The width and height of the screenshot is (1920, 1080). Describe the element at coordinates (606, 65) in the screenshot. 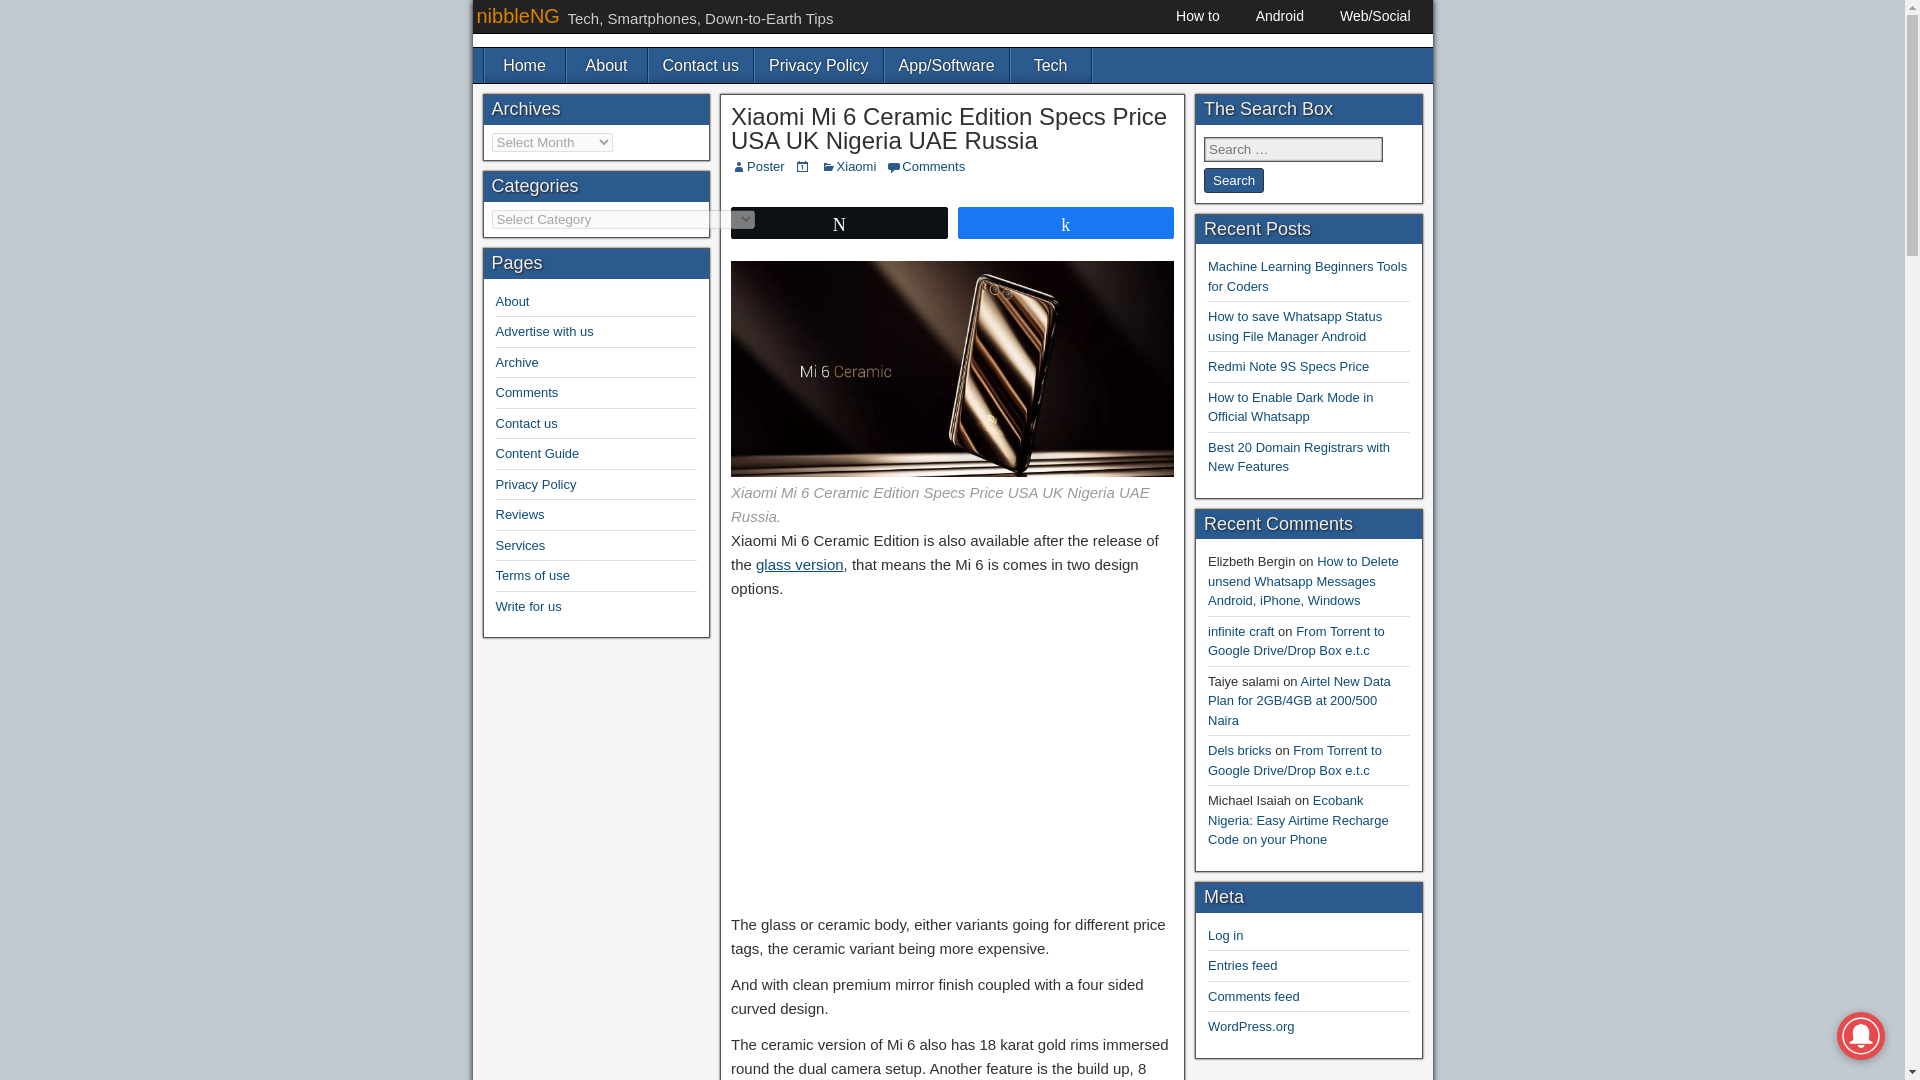

I see `About` at that location.